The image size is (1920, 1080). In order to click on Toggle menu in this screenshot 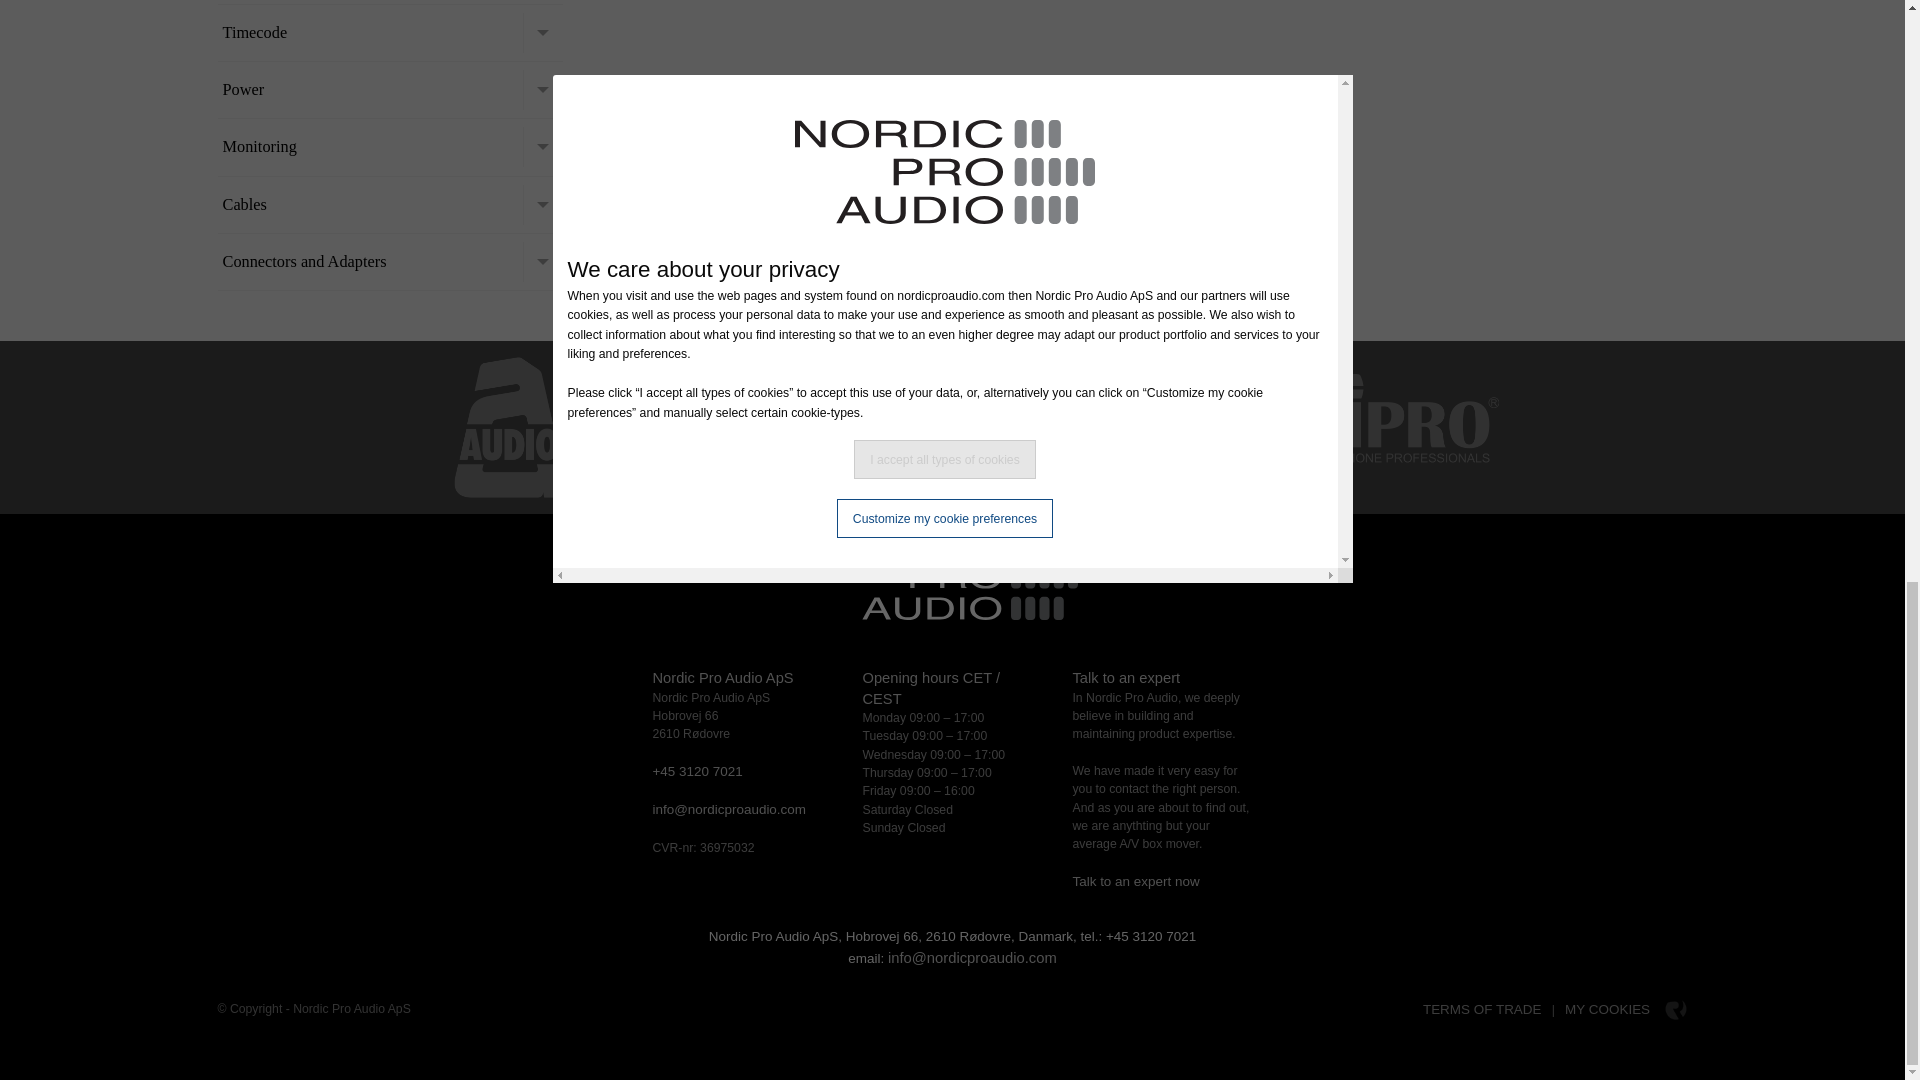, I will do `click(542, 32)`.